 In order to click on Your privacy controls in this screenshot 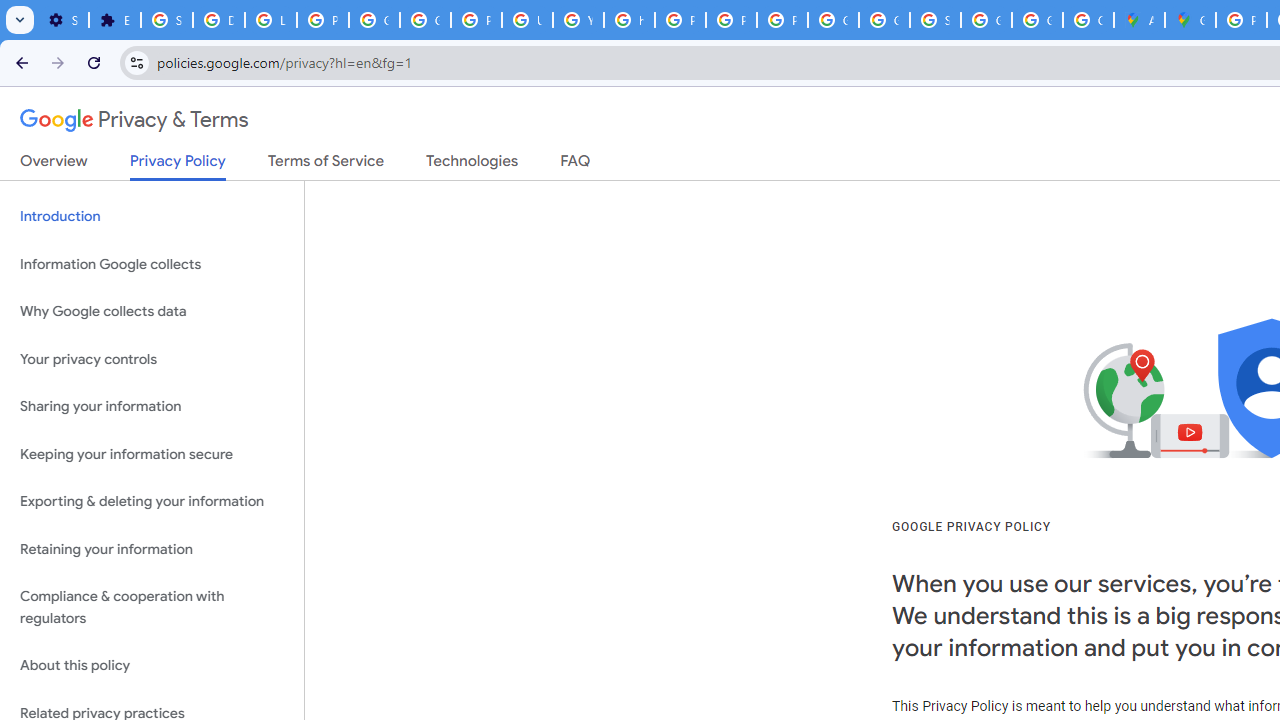, I will do `click(152, 358)`.